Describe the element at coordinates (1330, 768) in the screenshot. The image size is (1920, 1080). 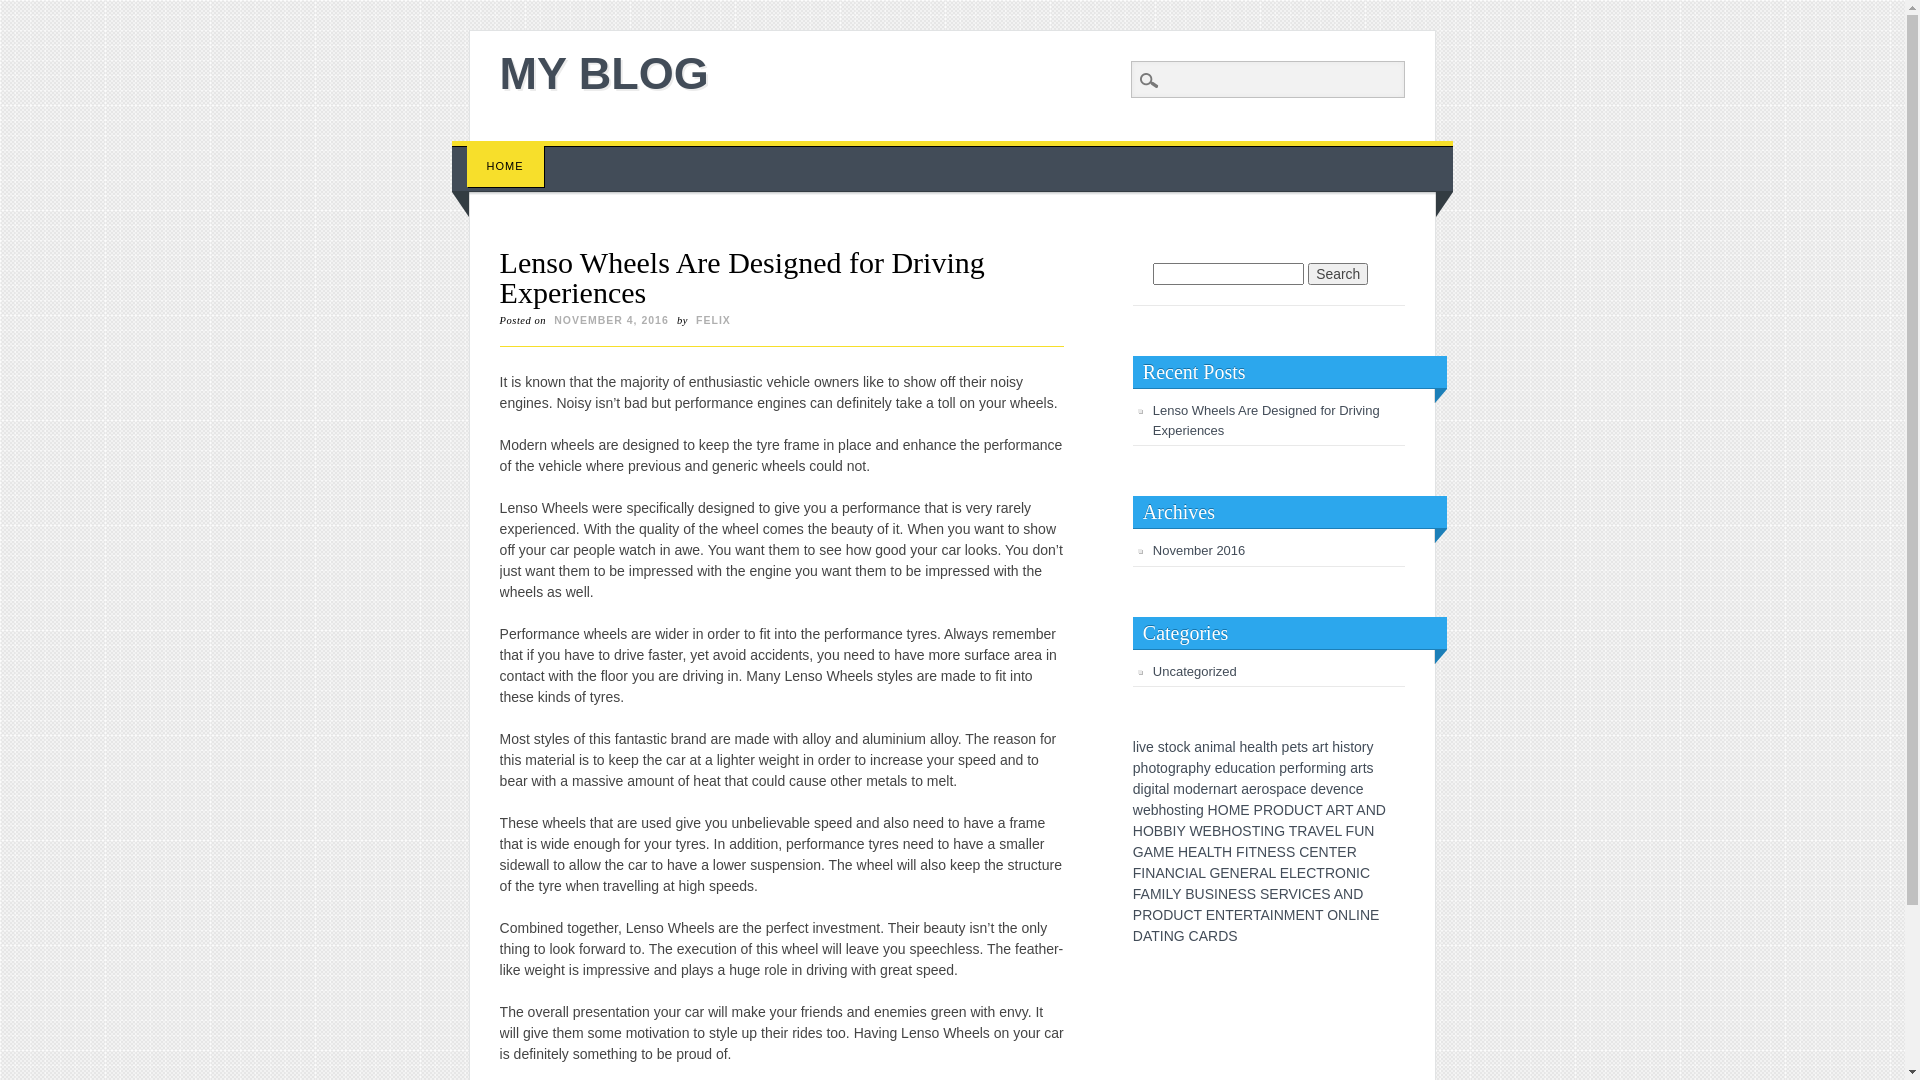
I see `i` at that location.